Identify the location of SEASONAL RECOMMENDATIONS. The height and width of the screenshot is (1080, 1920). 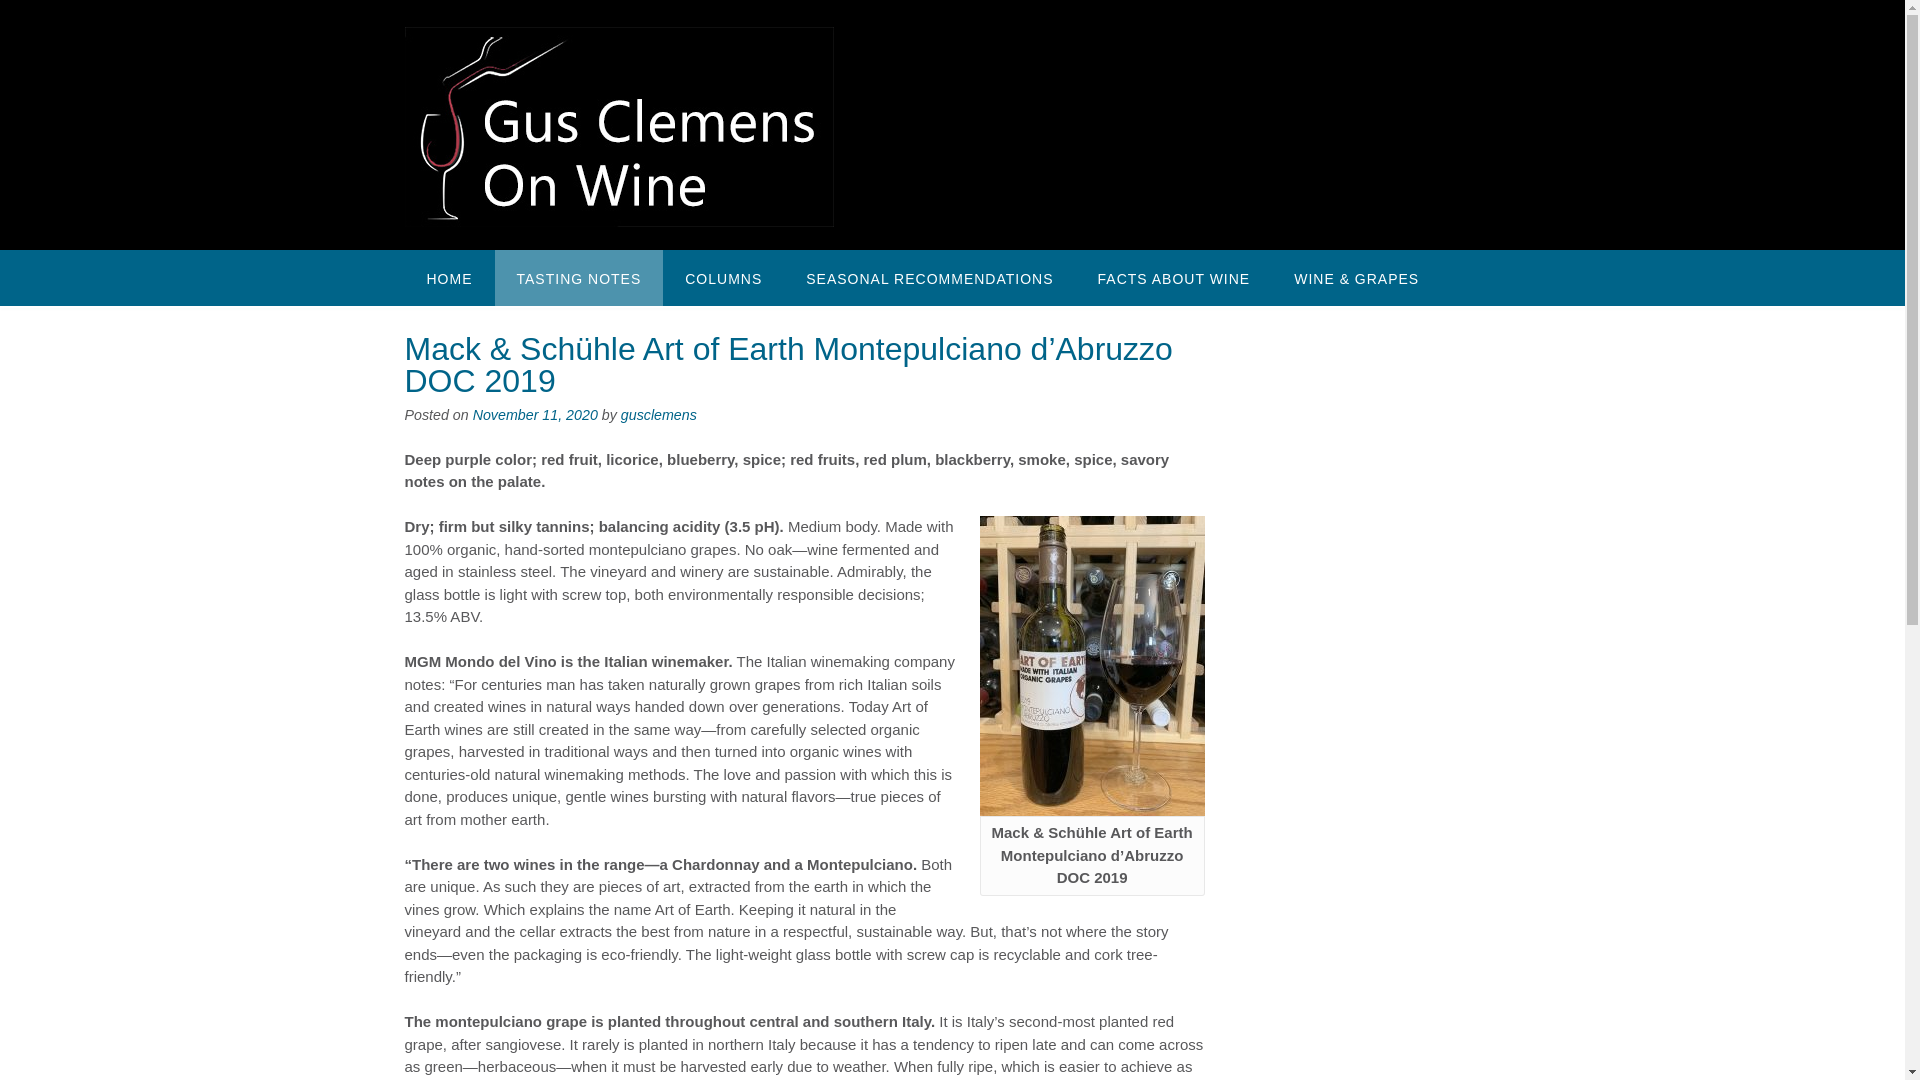
(929, 277).